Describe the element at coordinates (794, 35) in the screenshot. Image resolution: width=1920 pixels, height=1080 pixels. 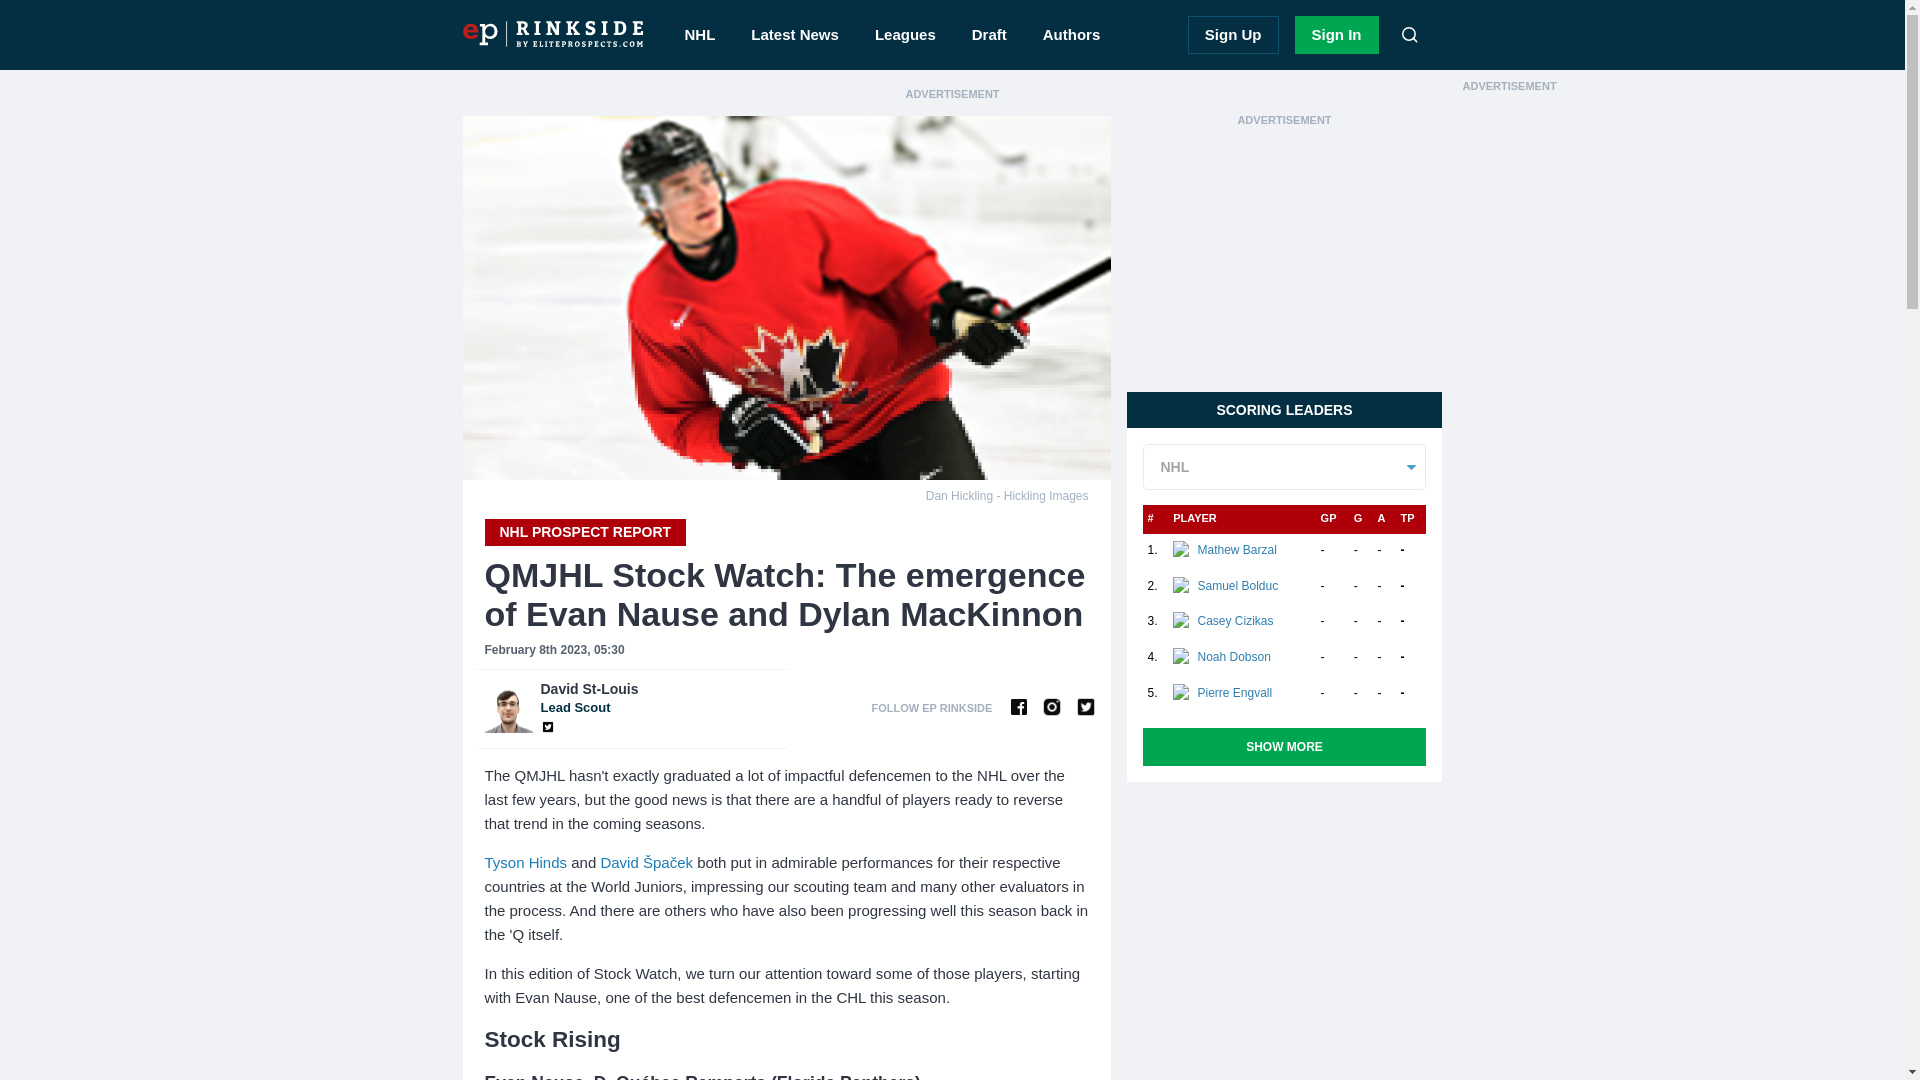
I see `Latest News` at that location.